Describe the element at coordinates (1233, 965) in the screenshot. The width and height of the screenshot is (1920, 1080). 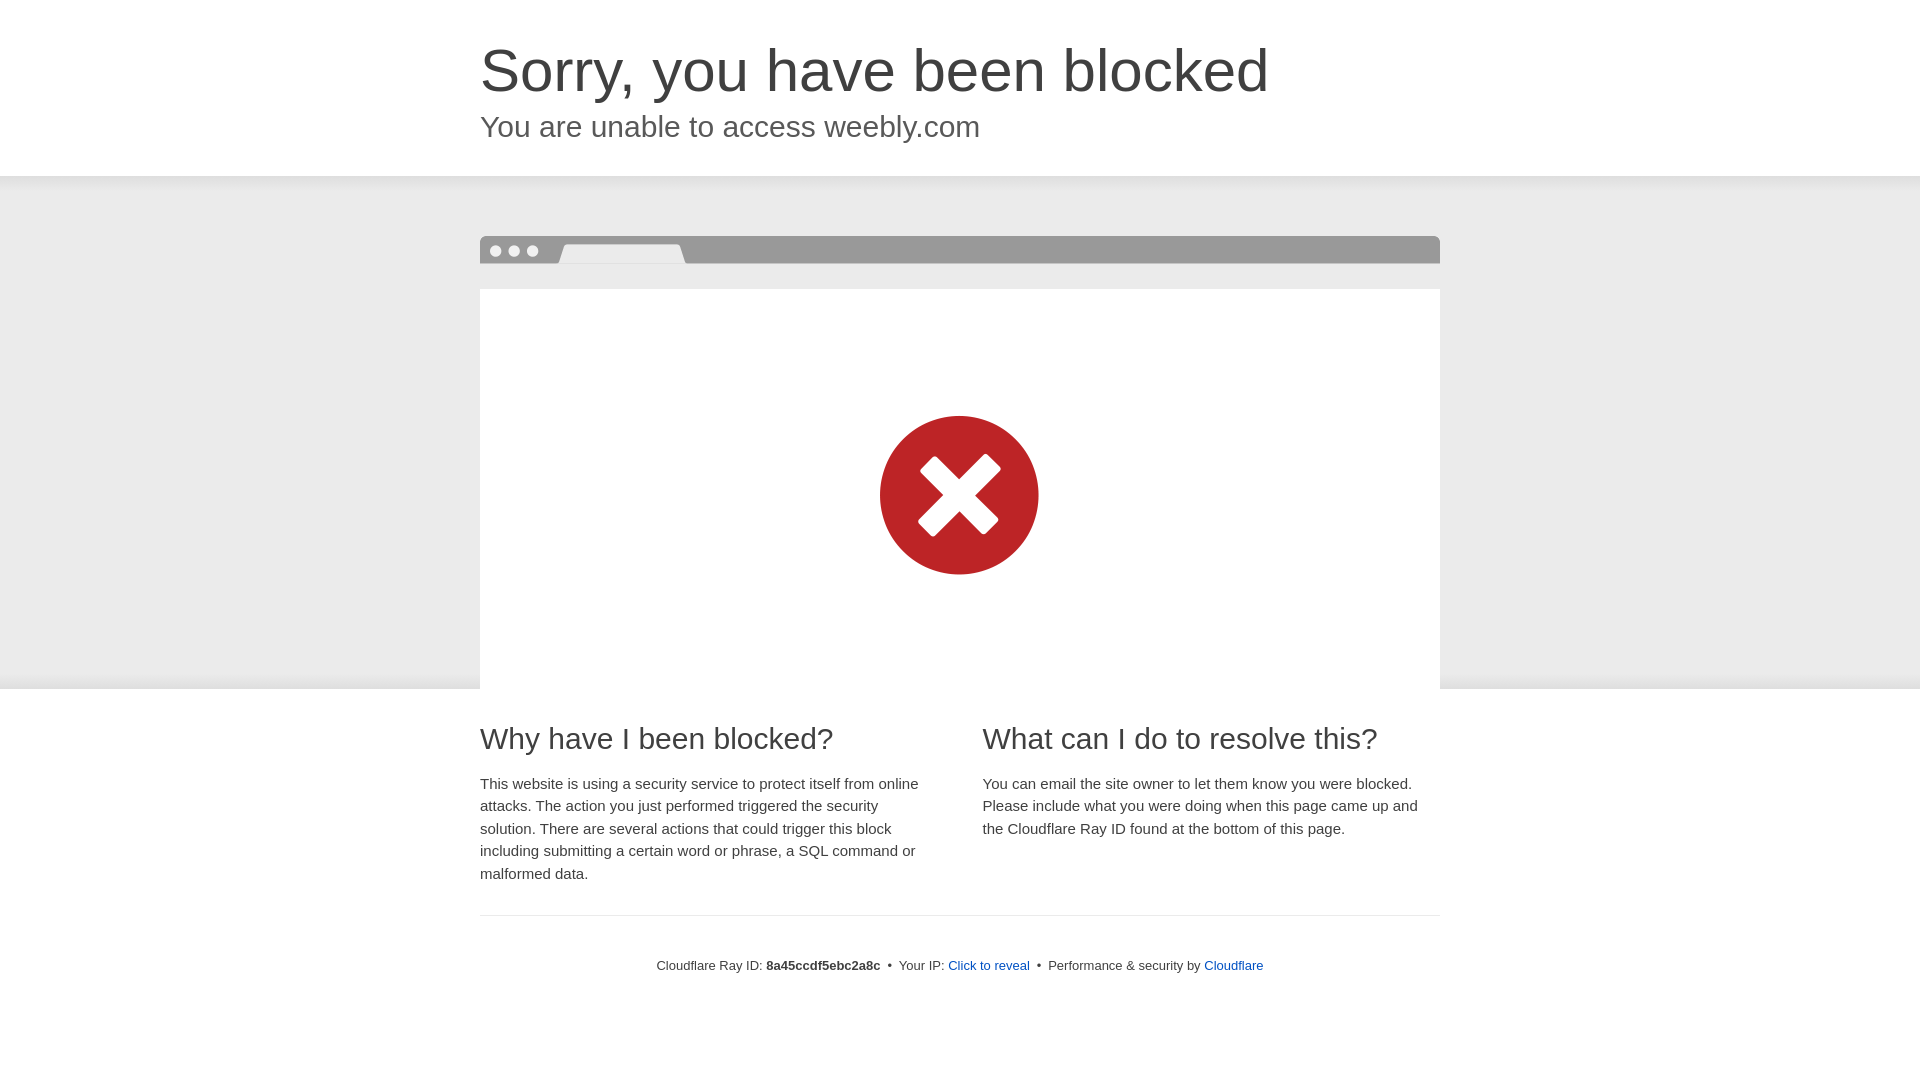
I see `Cloudflare` at that location.